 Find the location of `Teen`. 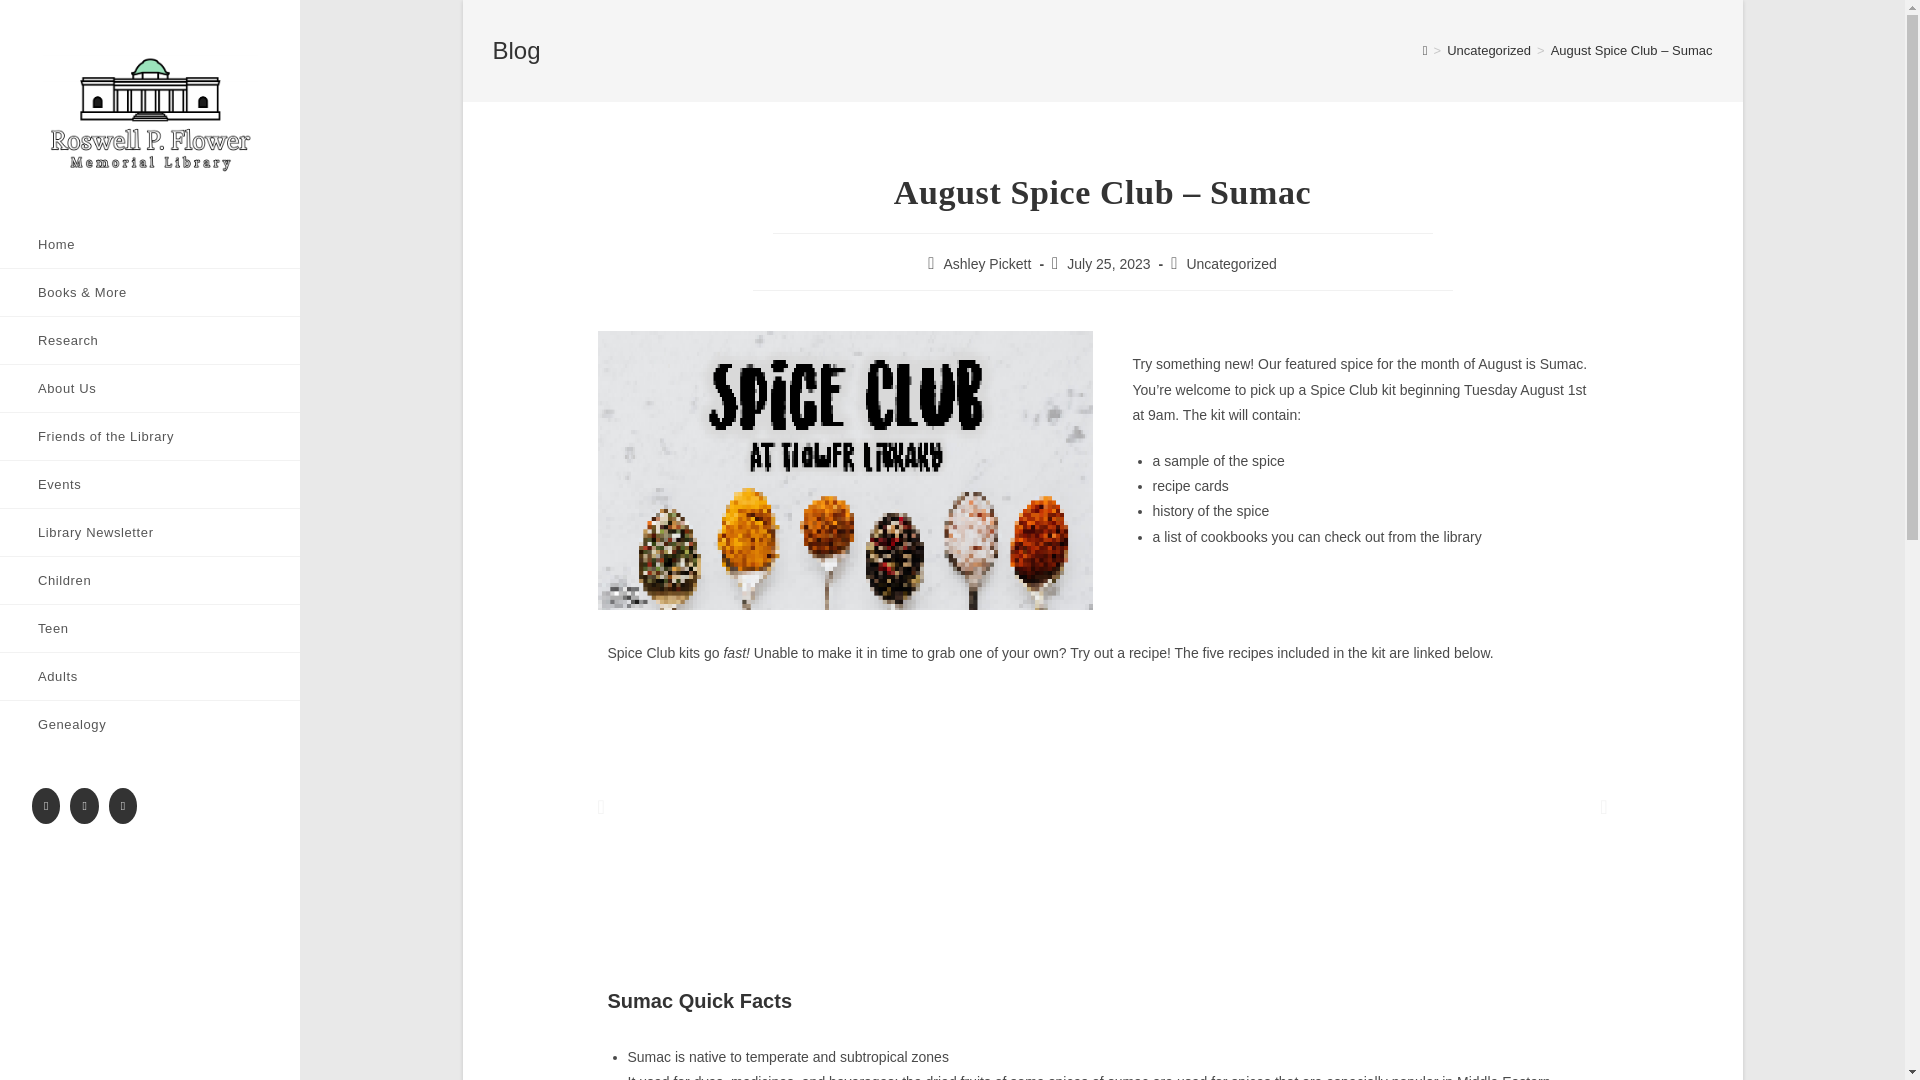

Teen is located at coordinates (150, 628).